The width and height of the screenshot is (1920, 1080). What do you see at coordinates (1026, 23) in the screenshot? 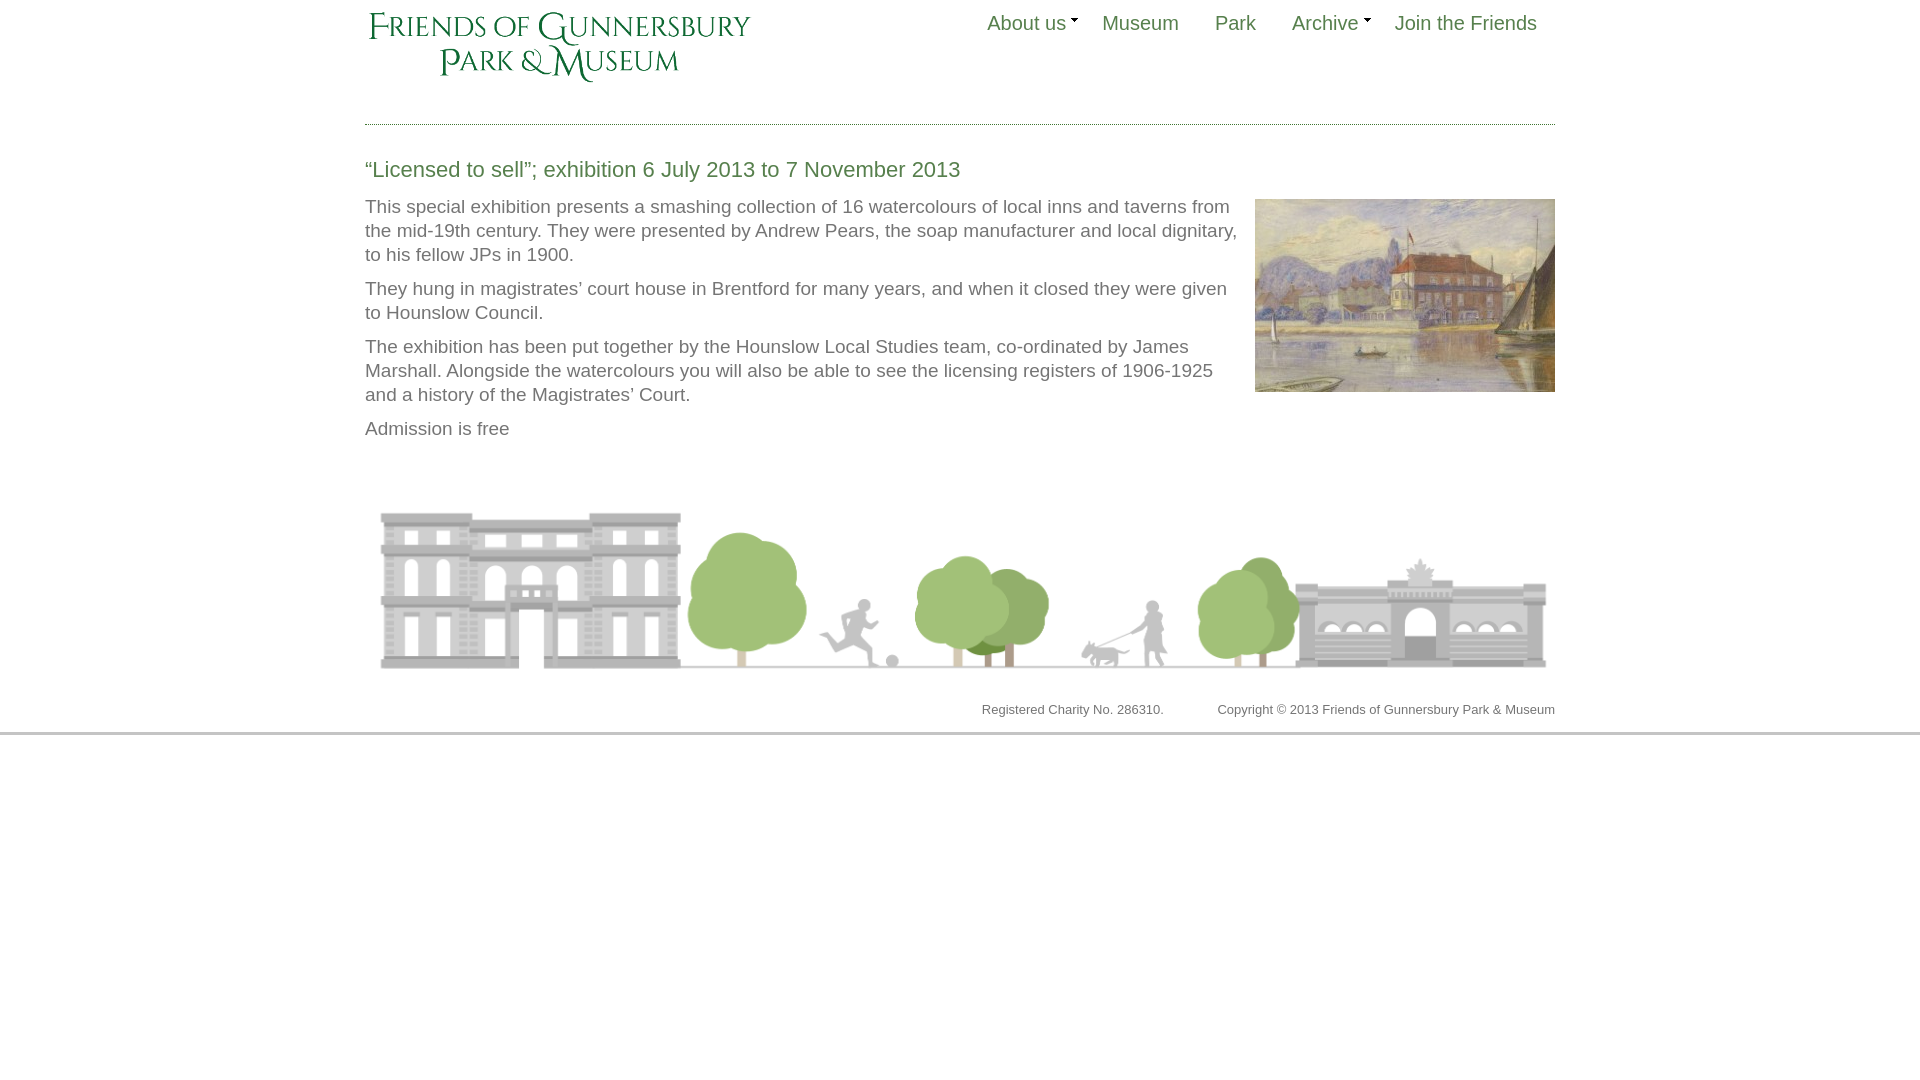
I see `About us` at bounding box center [1026, 23].